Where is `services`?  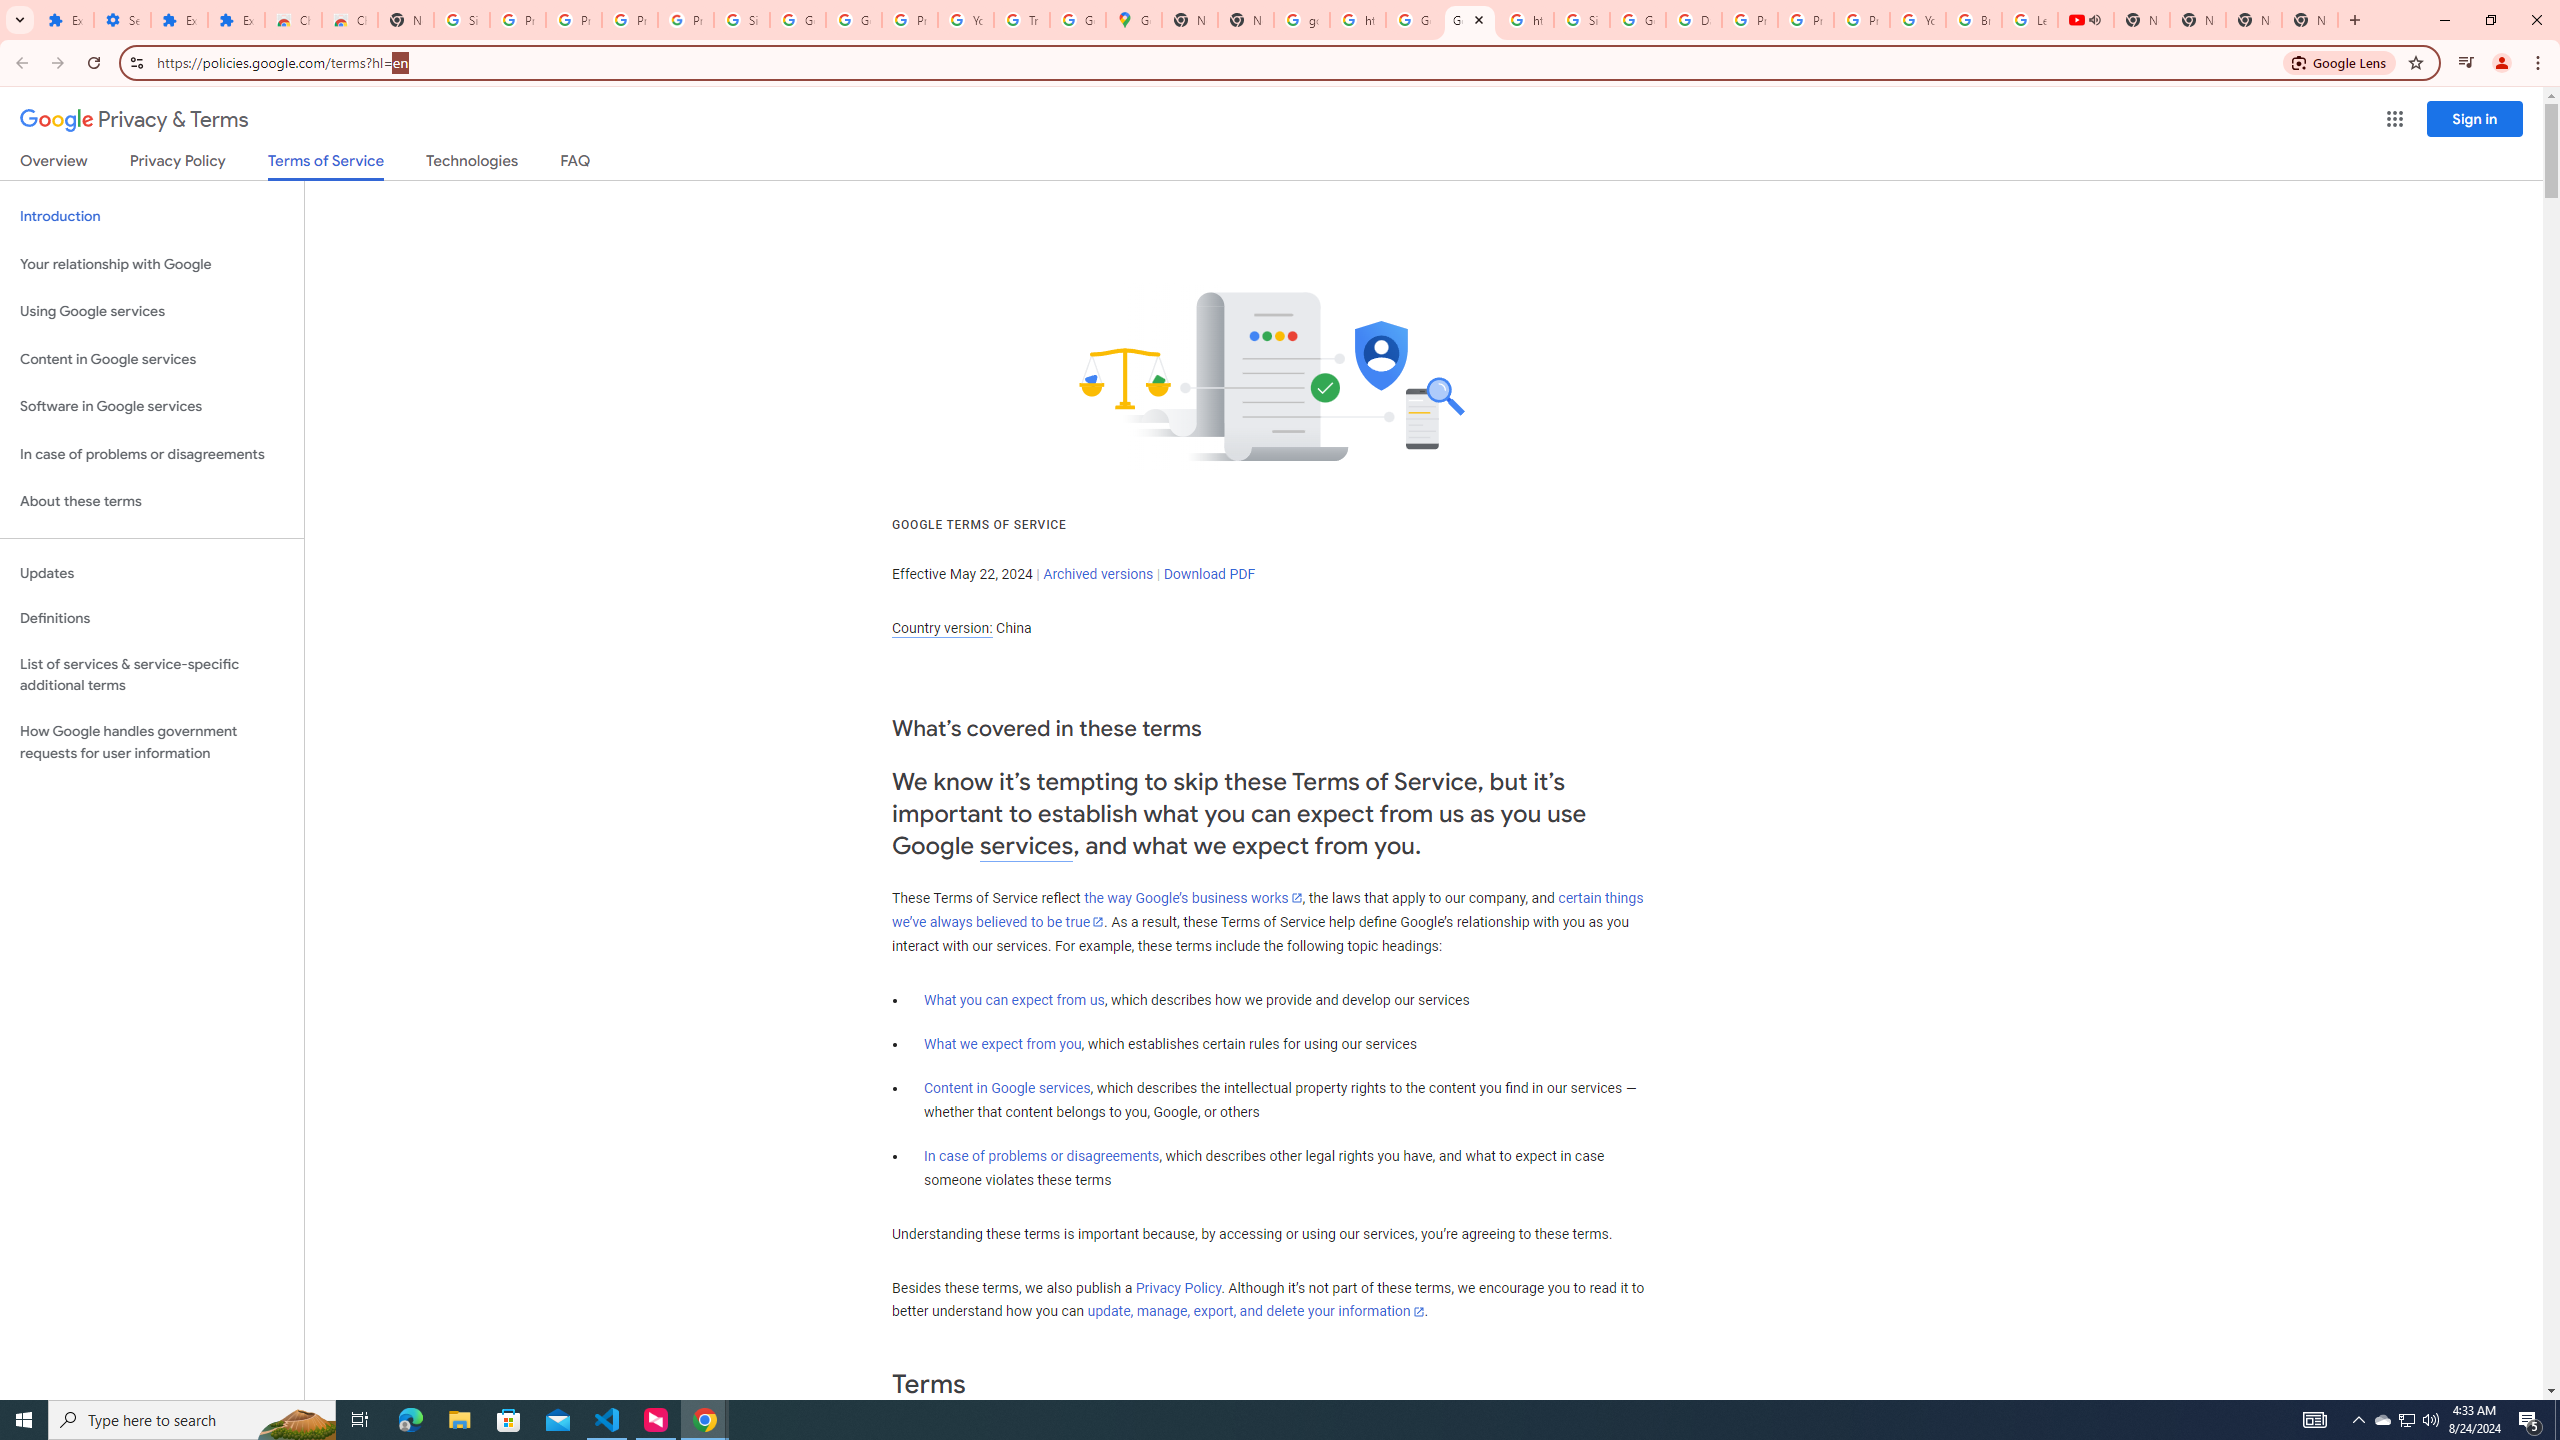 services is located at coordinates (1026, 846).